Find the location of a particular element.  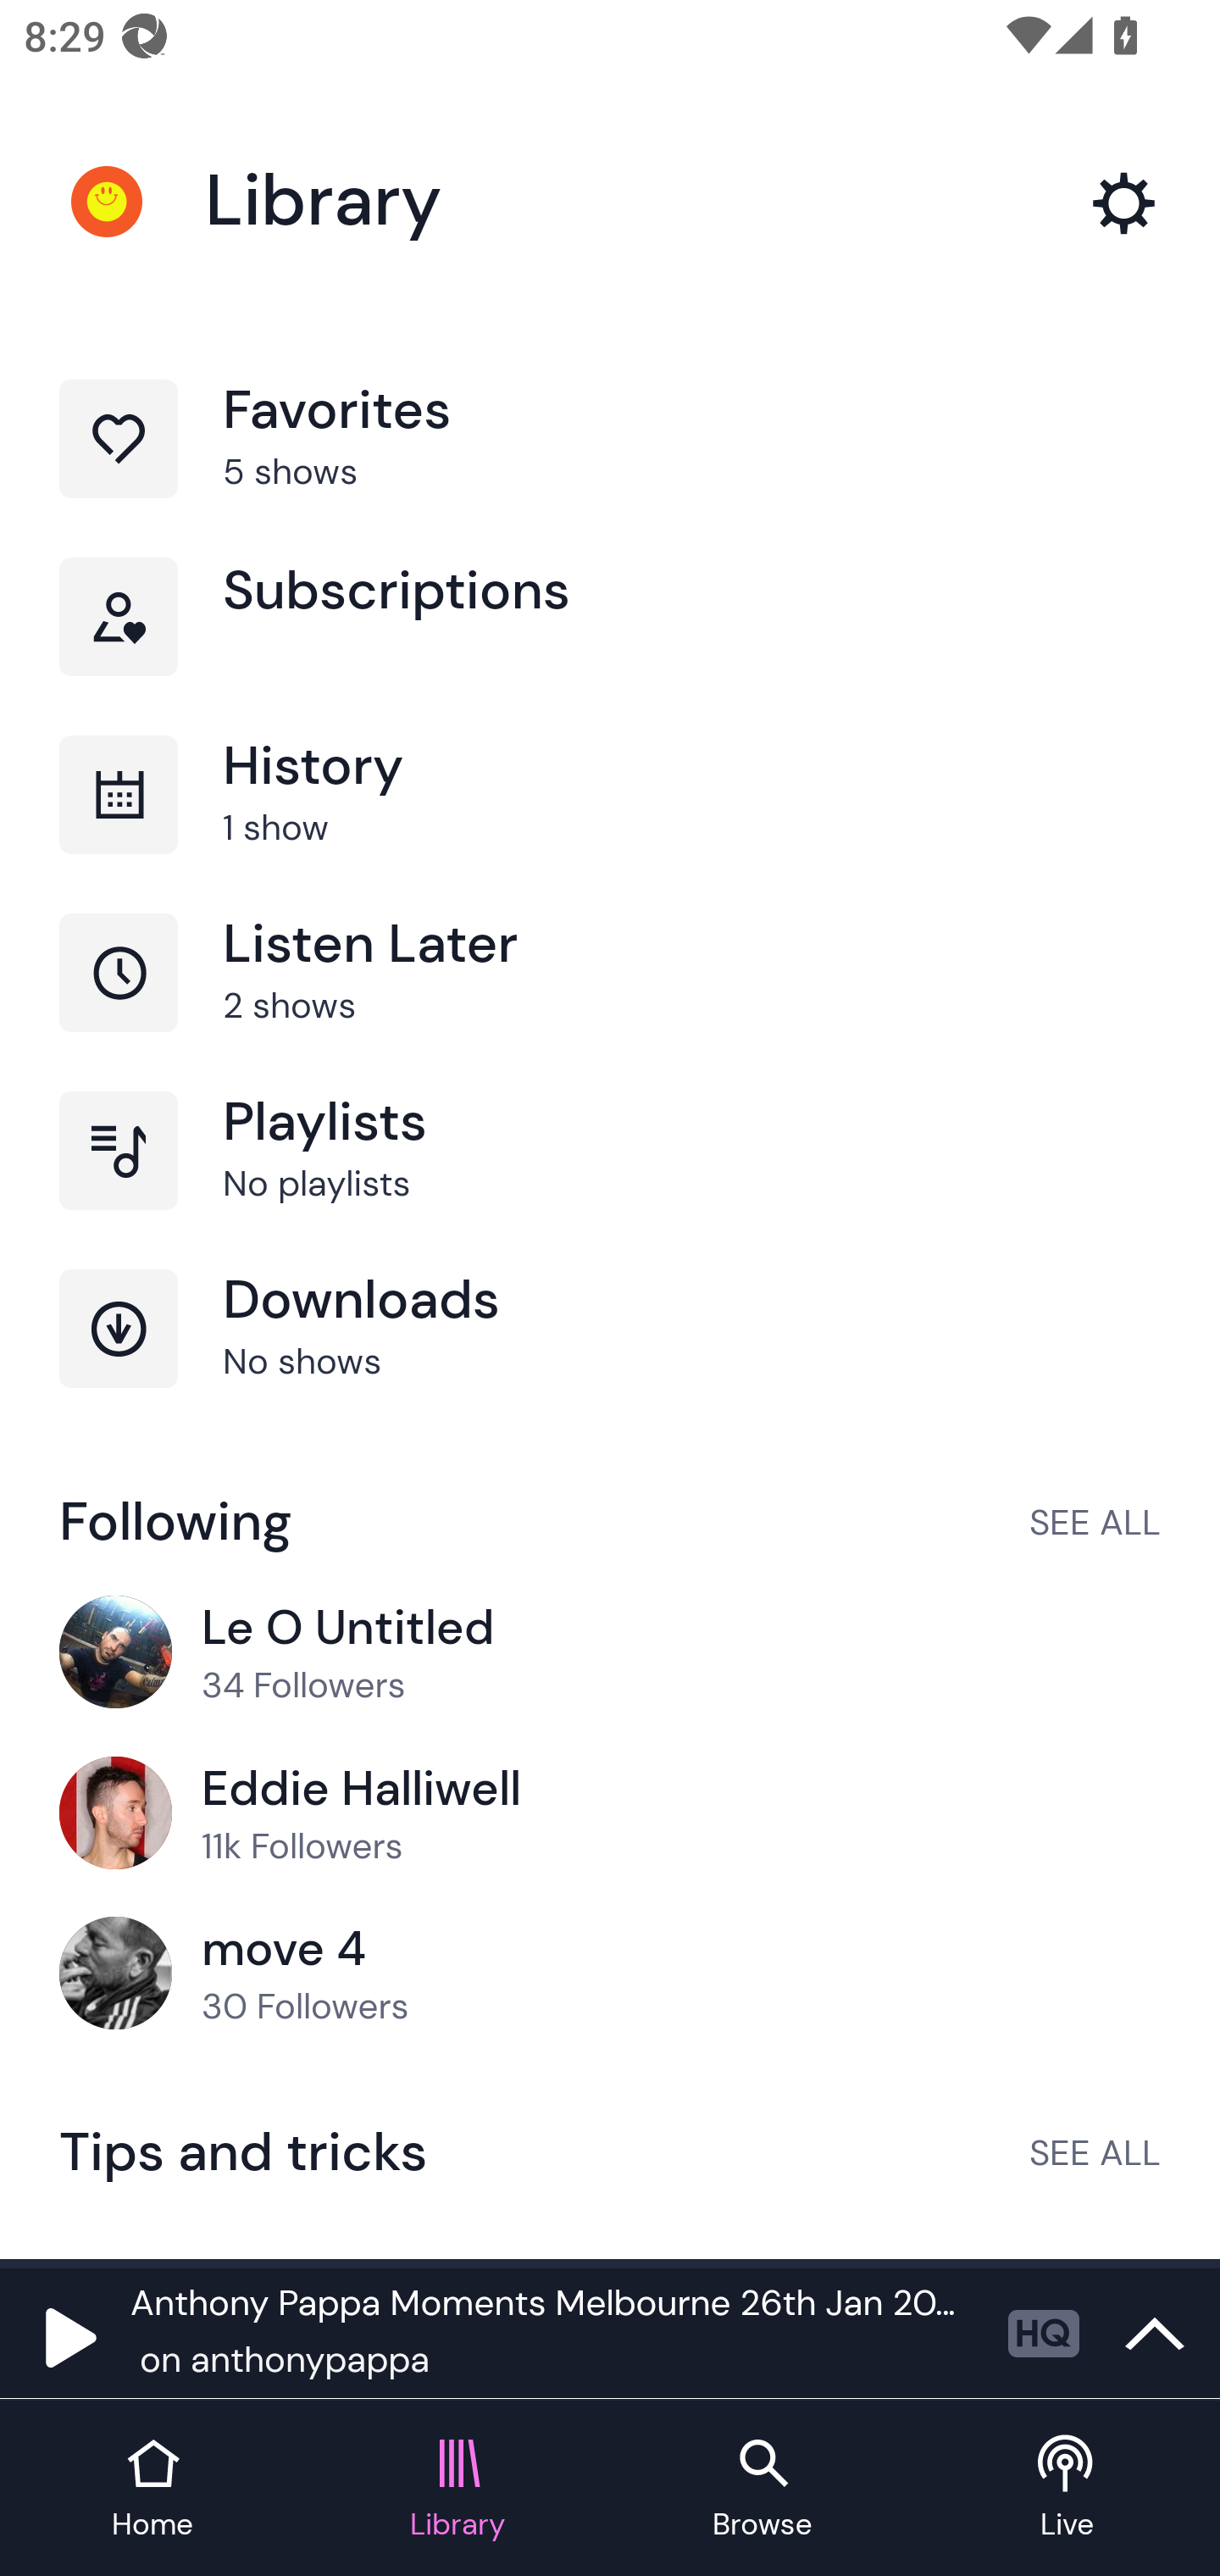

Downloads, No shows Downloads No shows is located at coordinates (610, 1358).